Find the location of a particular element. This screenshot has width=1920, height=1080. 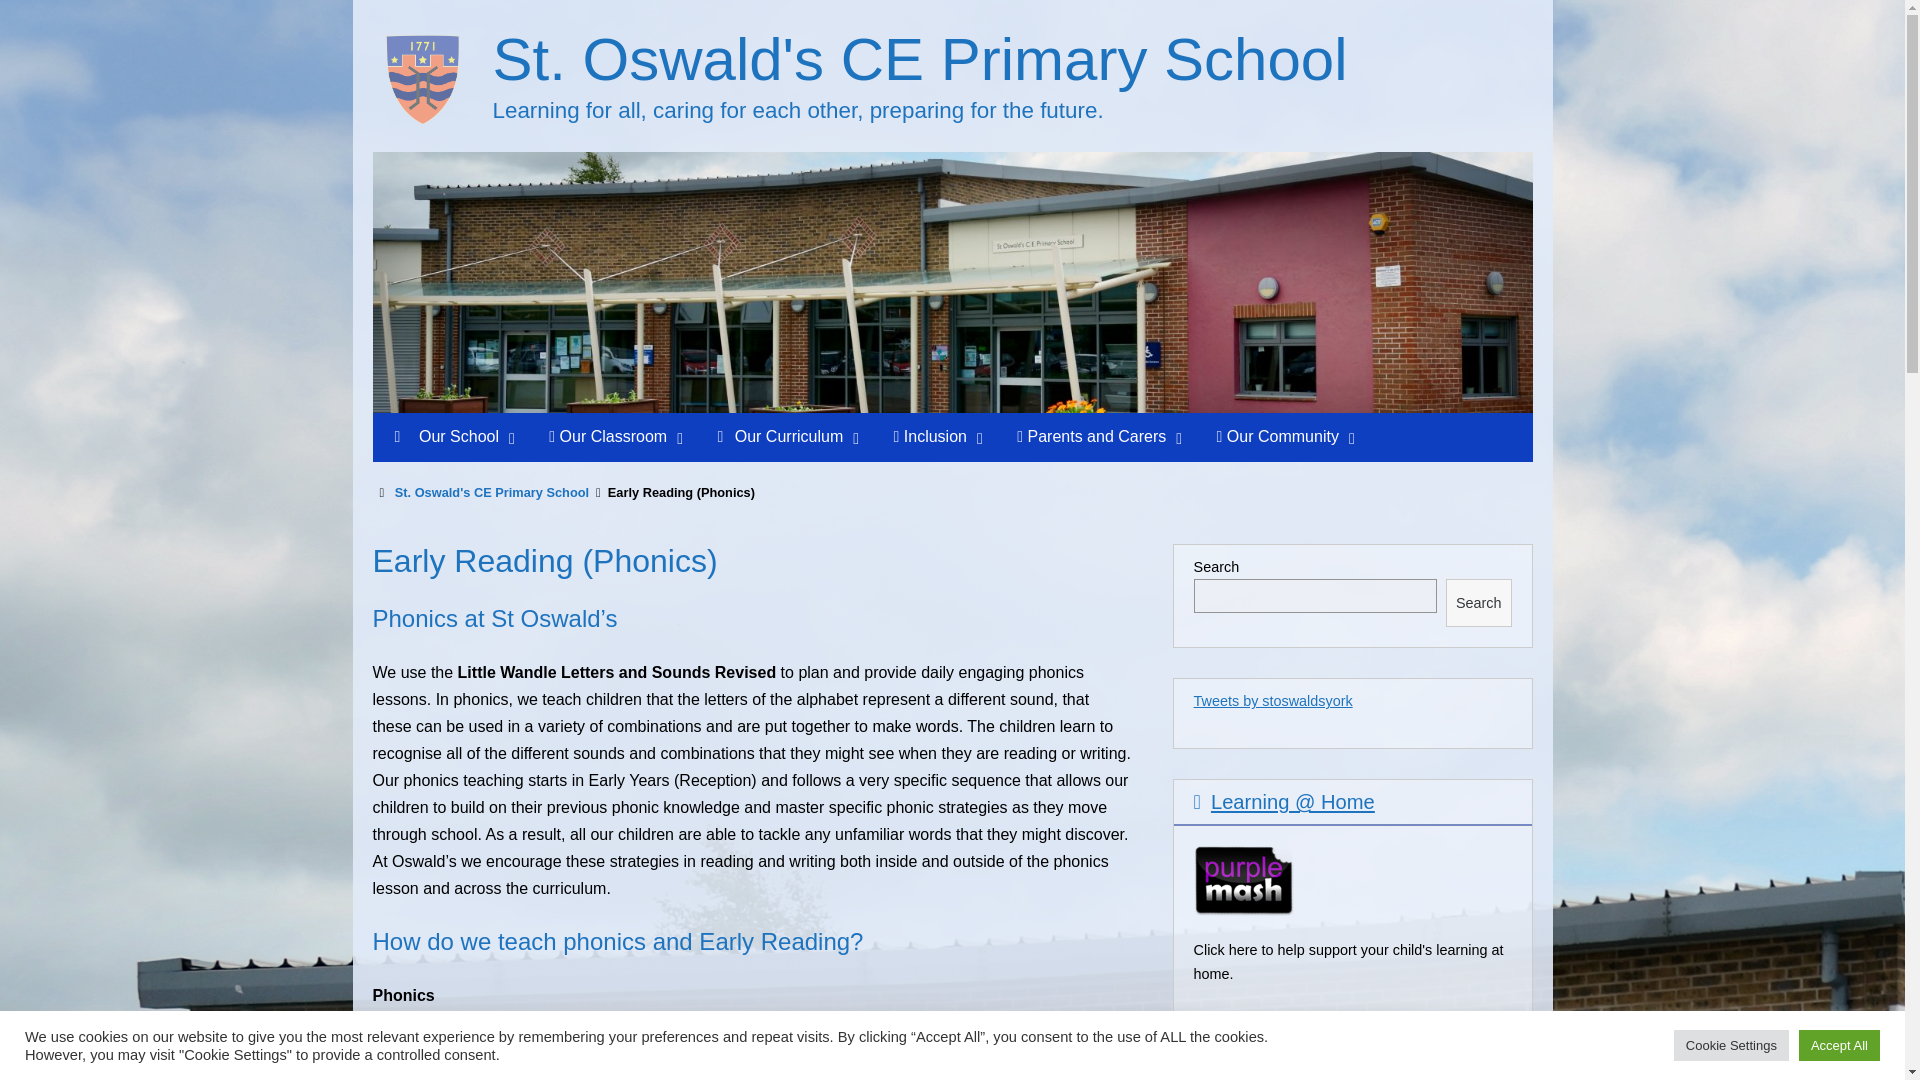

Our Curriculum is located at coordinates (788, 437).